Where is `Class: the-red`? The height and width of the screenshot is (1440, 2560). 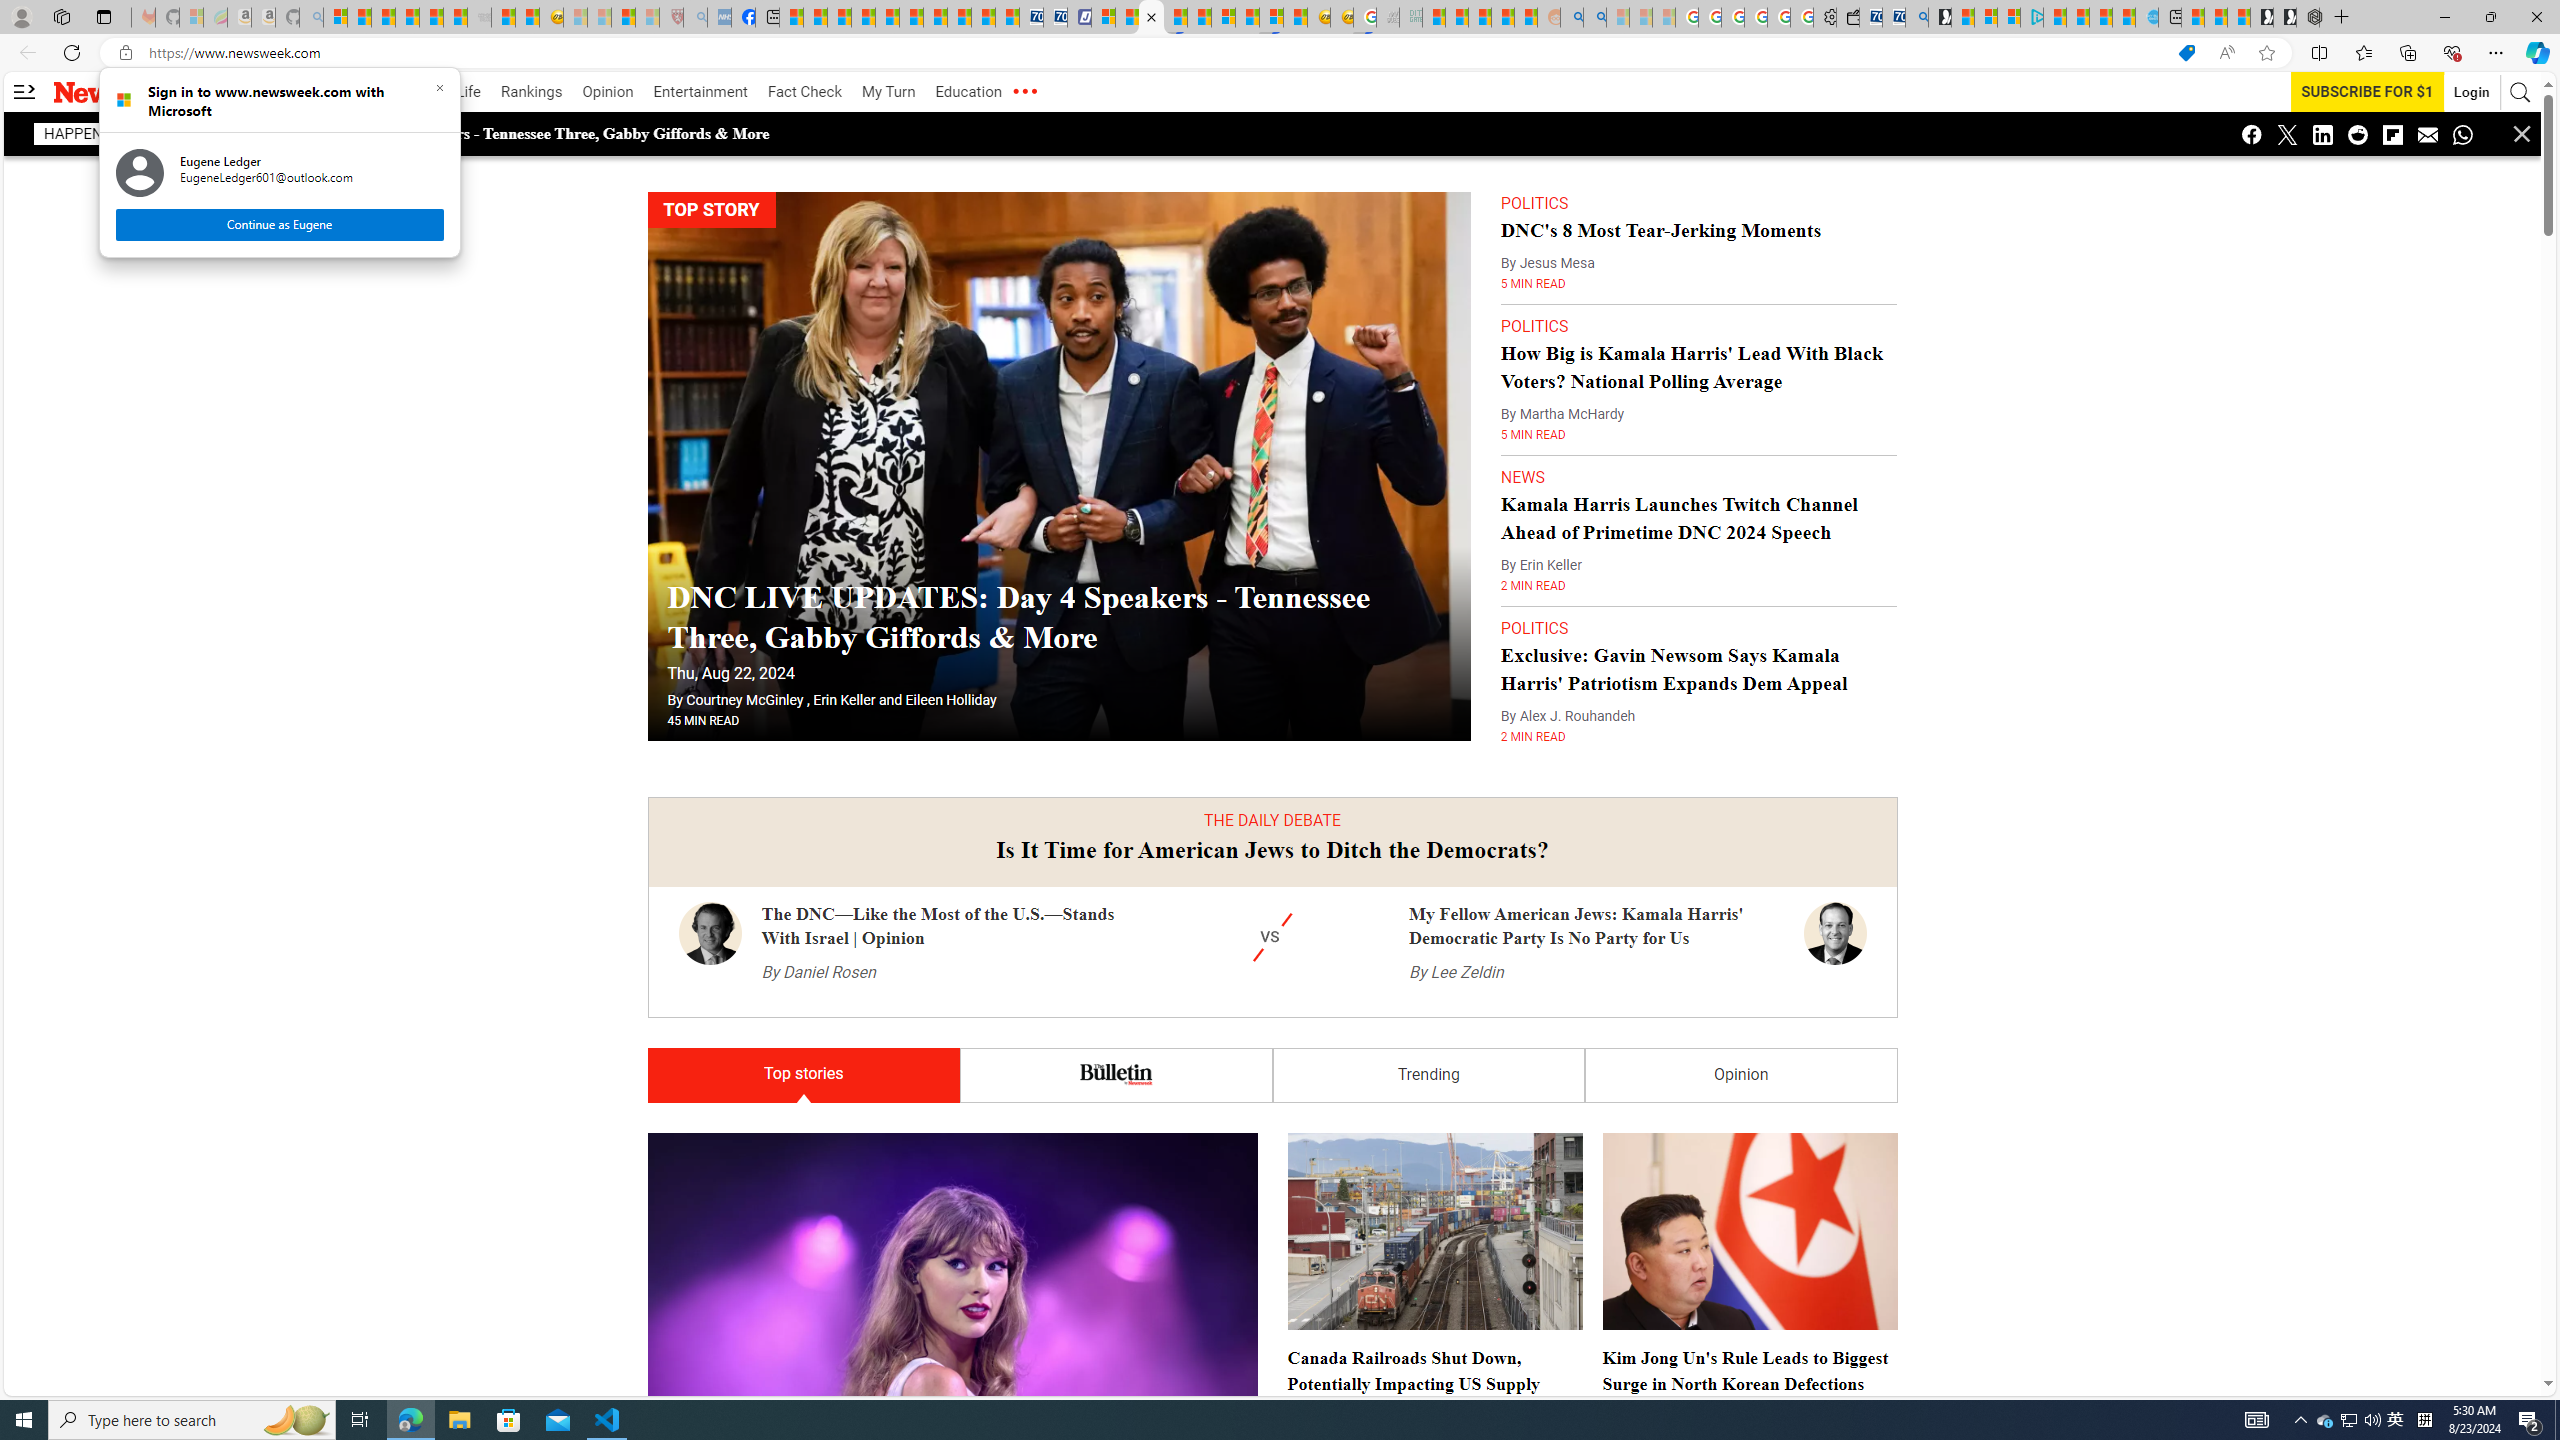
Class: the-red is located at coordinates (1024, 92).